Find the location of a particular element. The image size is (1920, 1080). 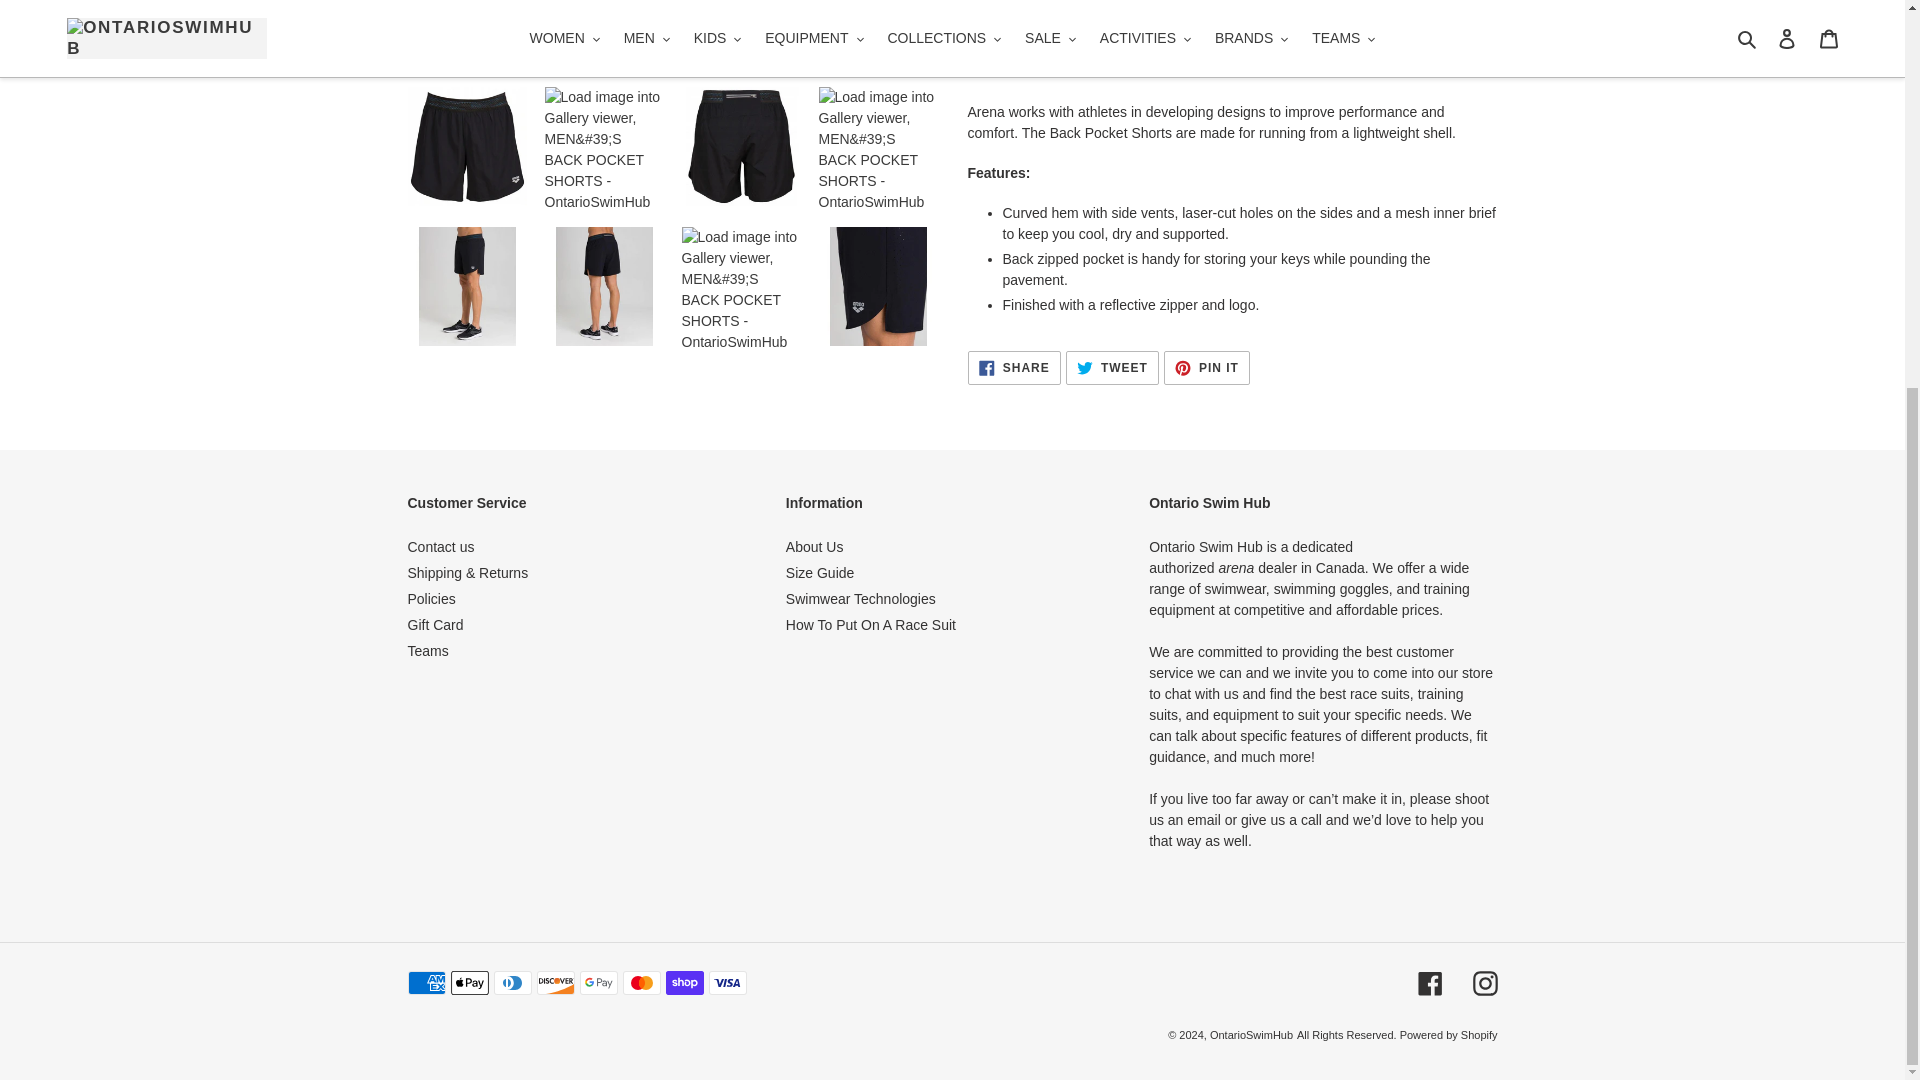

Apple Pay is located at coordinates (468, 982).